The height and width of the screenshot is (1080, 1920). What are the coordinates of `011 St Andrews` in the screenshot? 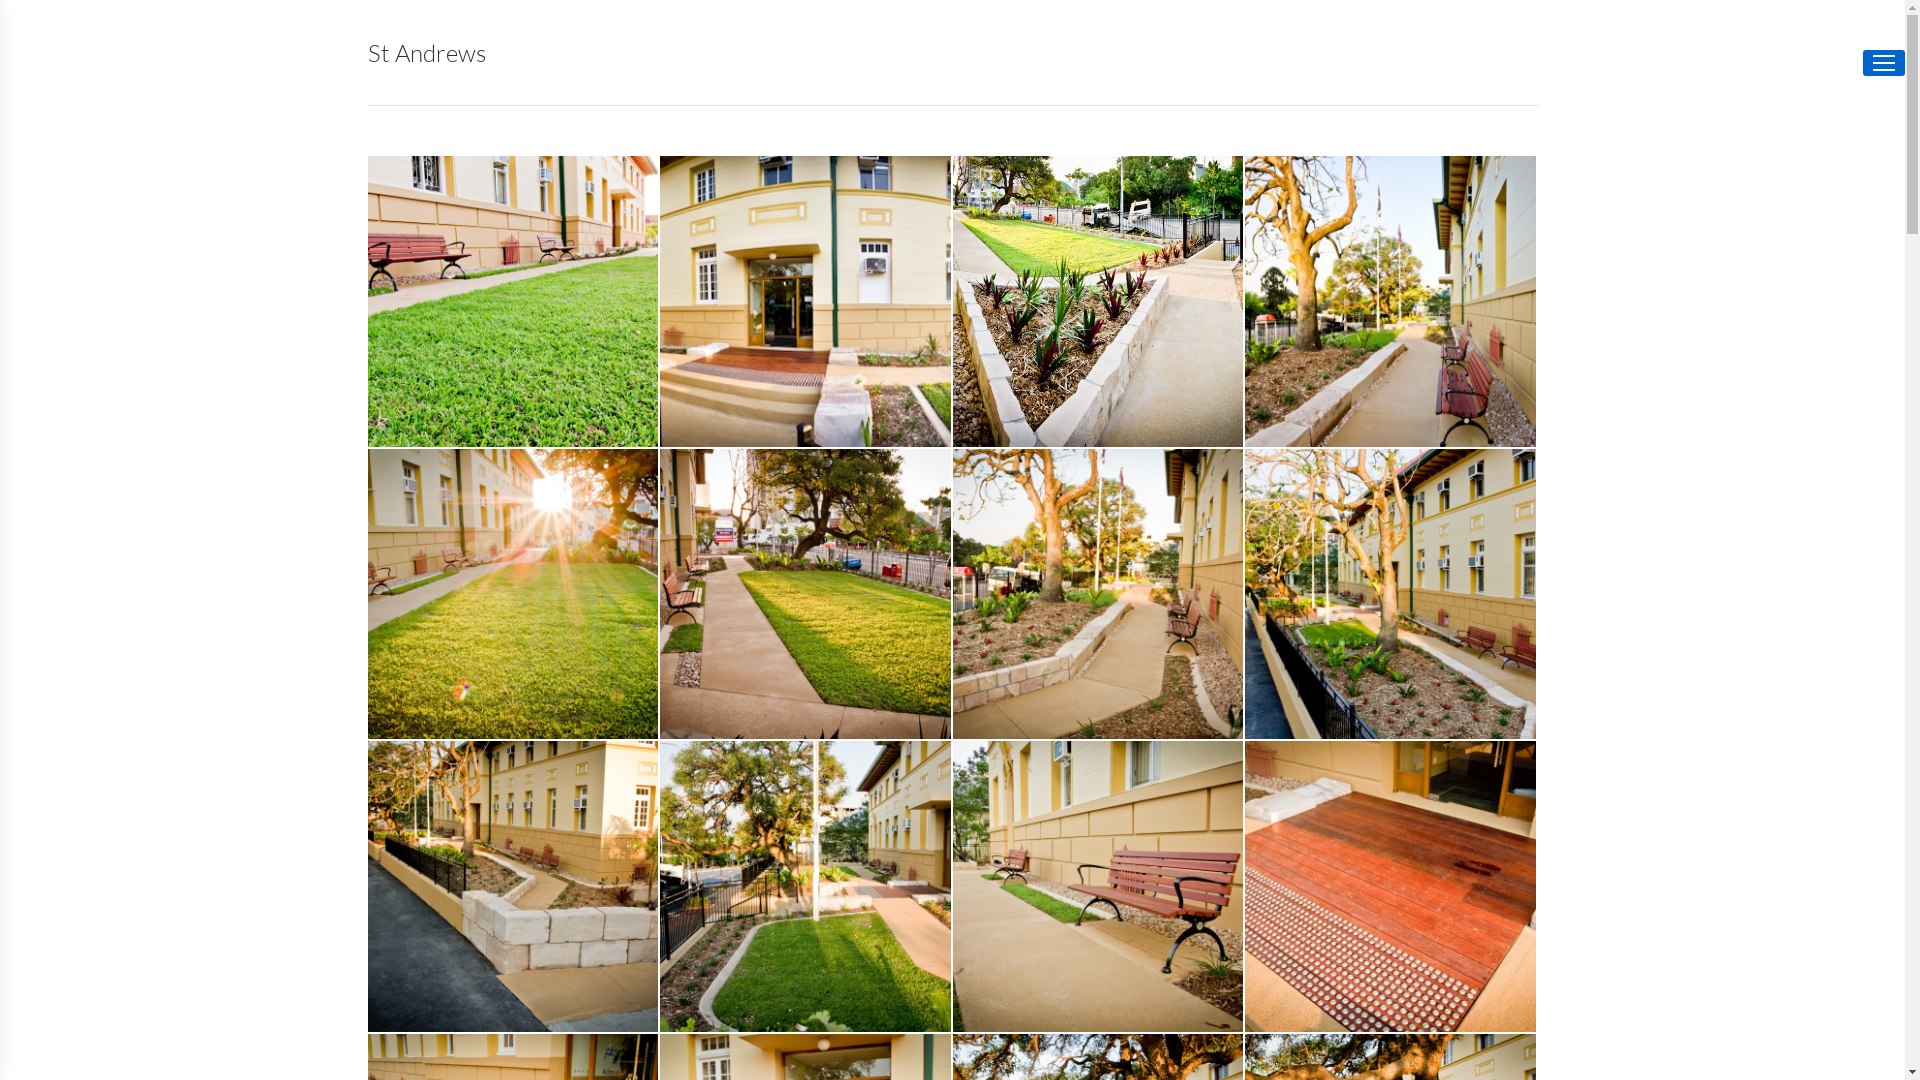 It's located at (1392, 888).